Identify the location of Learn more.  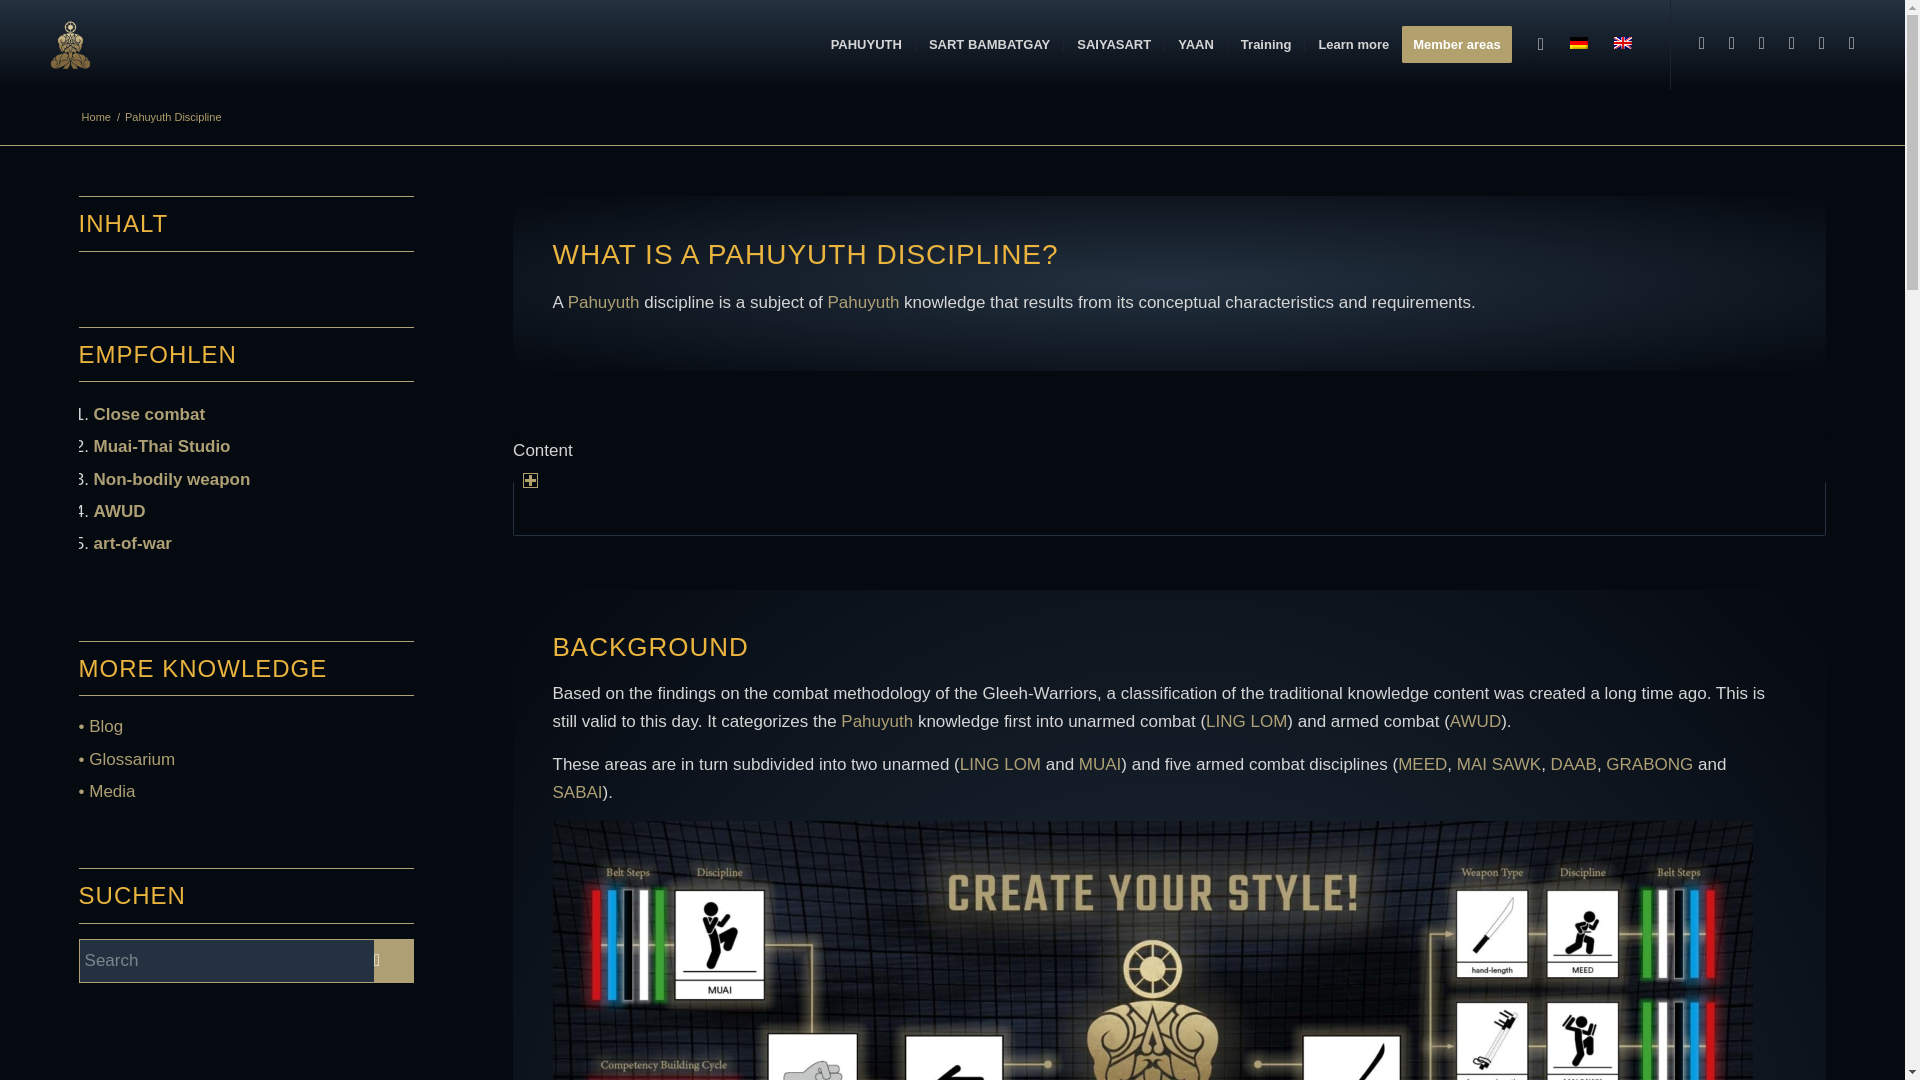
(1352, 44).